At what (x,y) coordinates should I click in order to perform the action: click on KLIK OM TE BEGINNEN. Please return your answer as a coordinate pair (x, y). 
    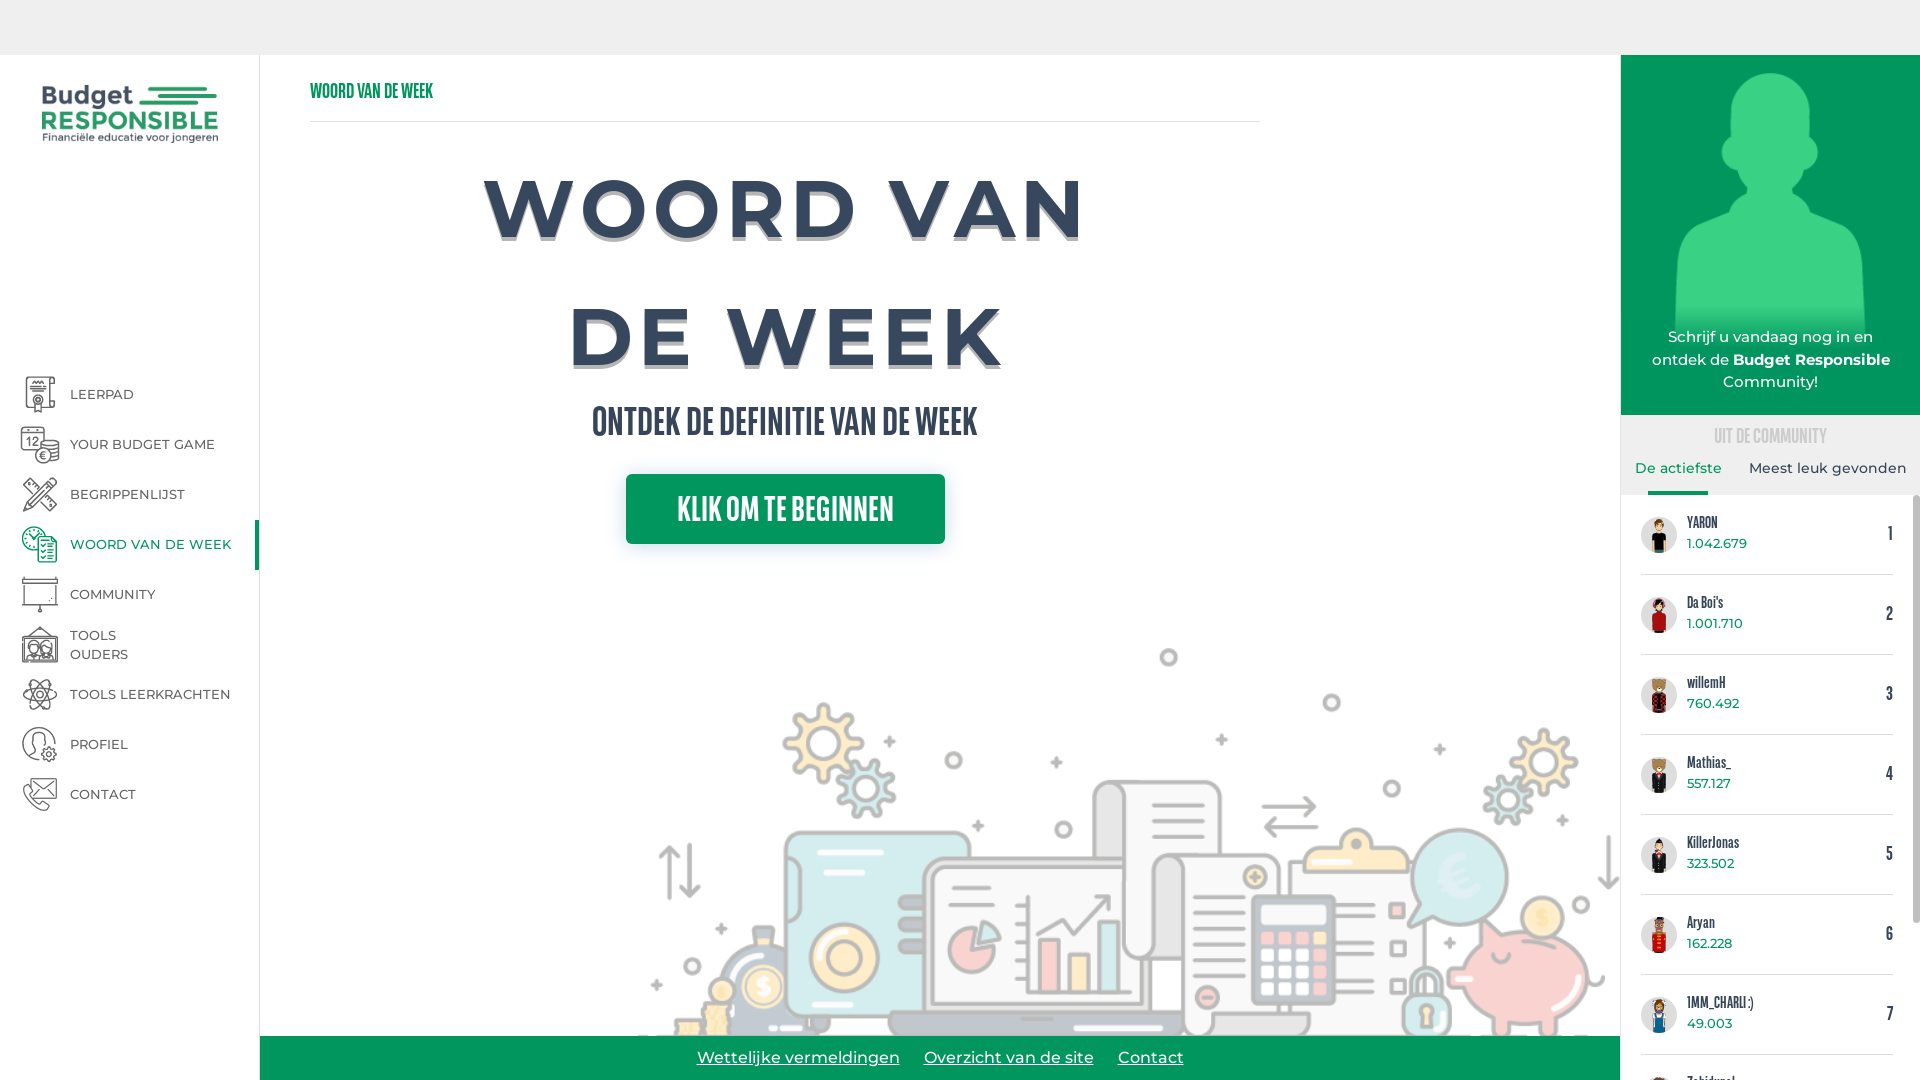
    Looking at the image, I should click on (786, 509).